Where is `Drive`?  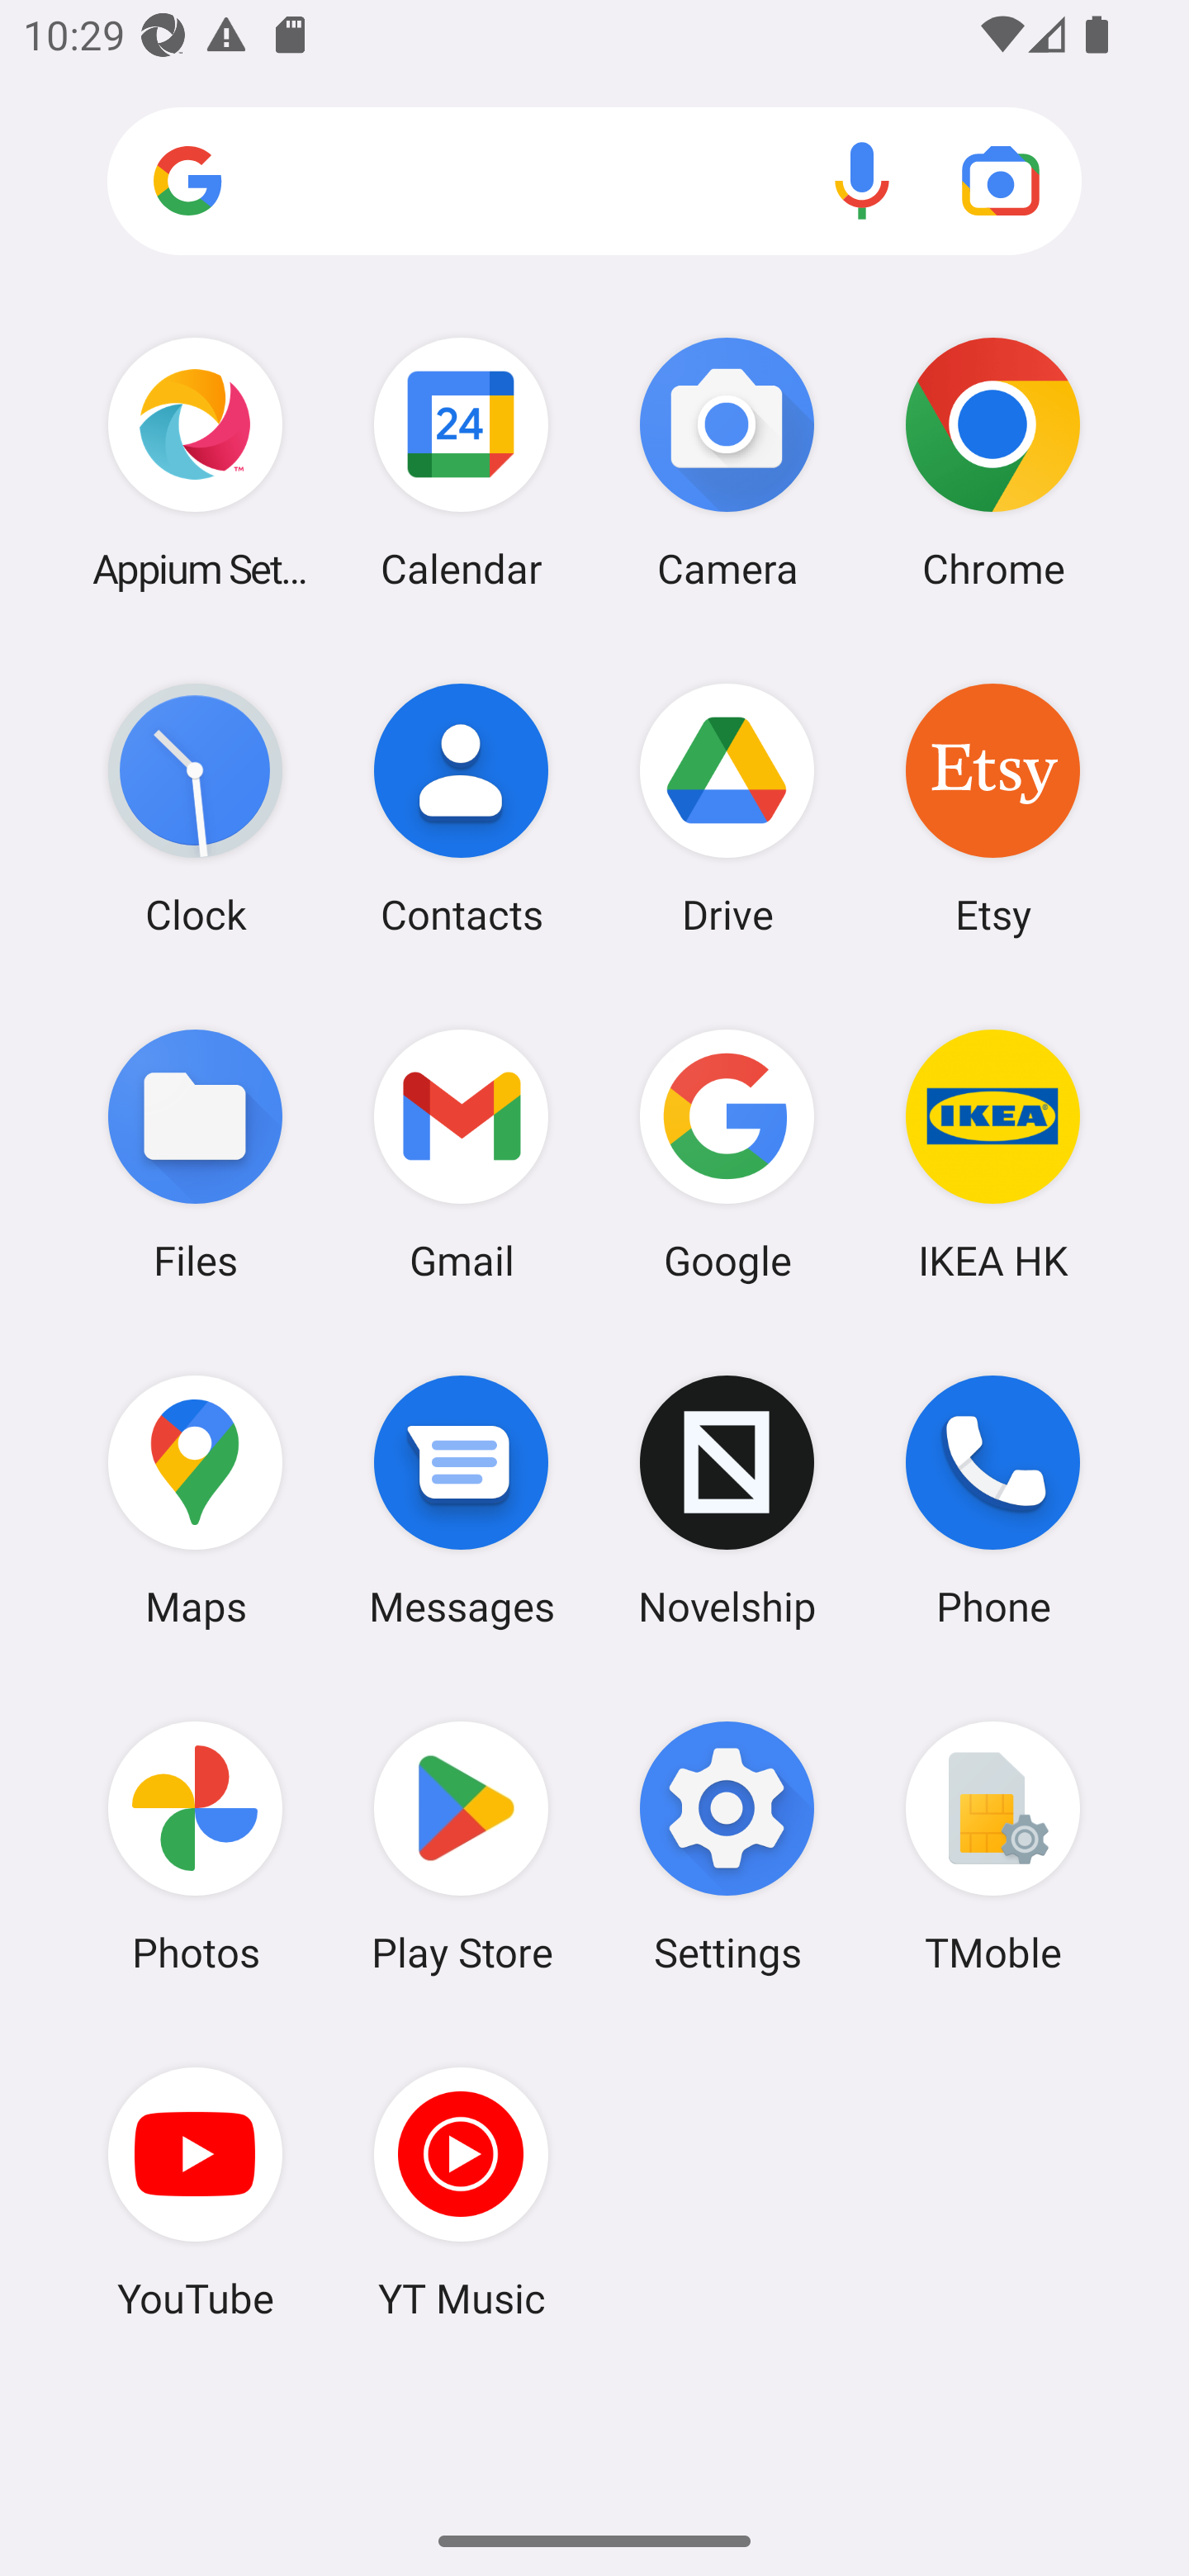
Drive is located at coordinates (727, 808).